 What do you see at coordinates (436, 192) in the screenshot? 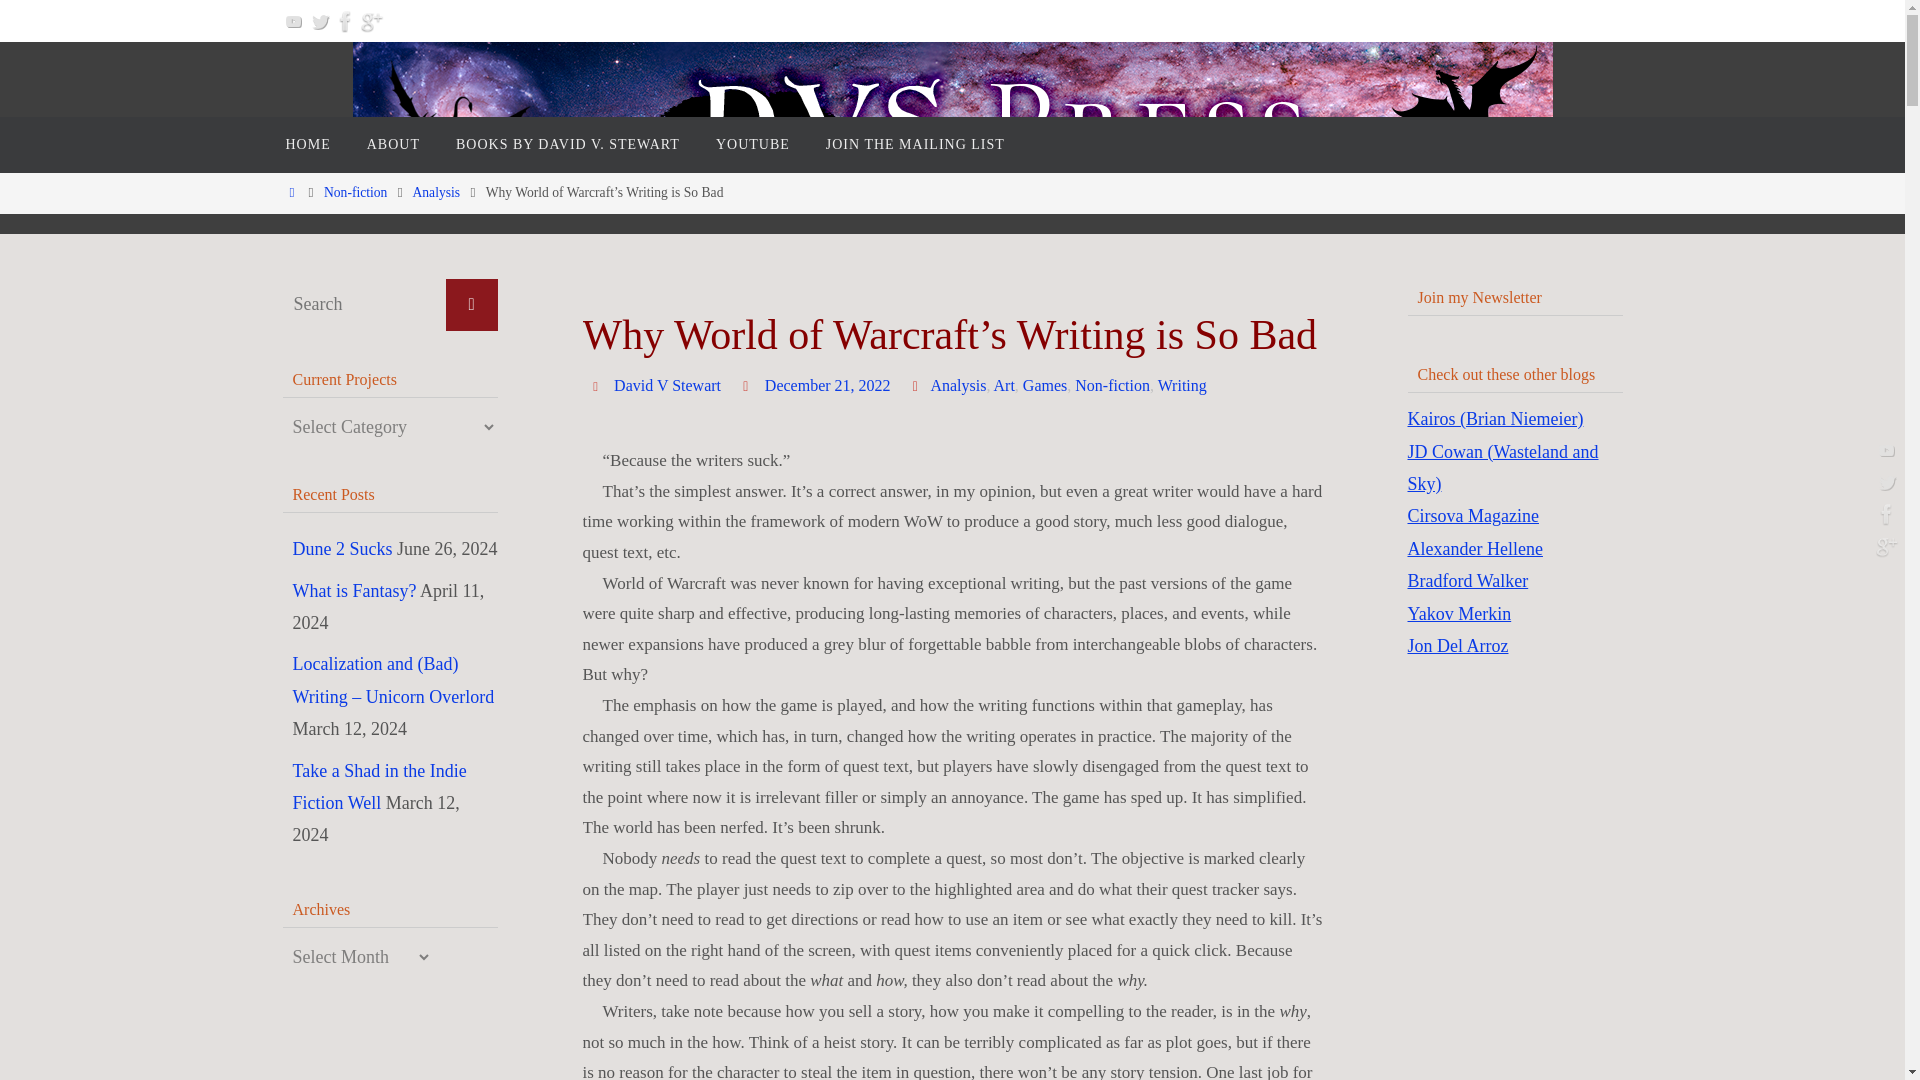
I see `Analysis` at bounding box center [436, 192].